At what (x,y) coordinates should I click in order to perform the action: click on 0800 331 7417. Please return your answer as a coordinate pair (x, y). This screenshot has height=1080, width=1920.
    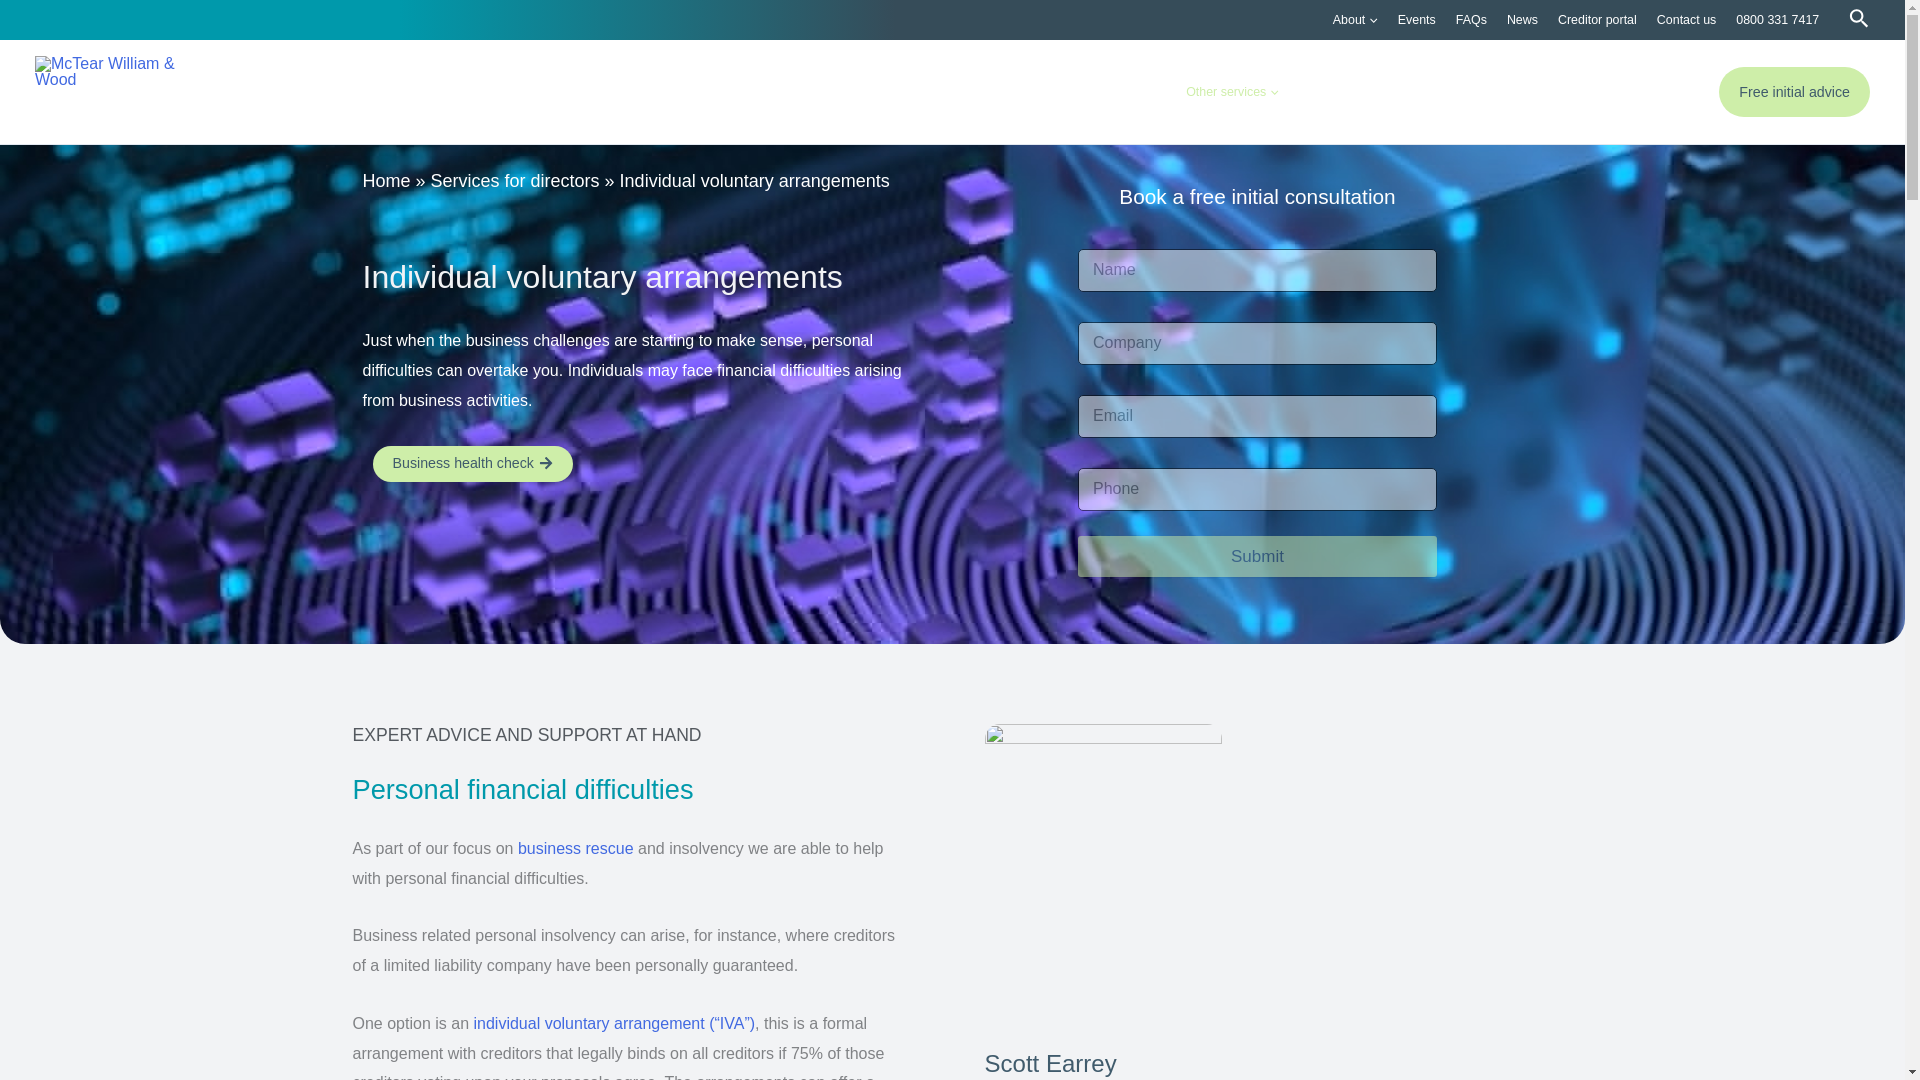
    Looking at the image, I should click on (1778, 20).